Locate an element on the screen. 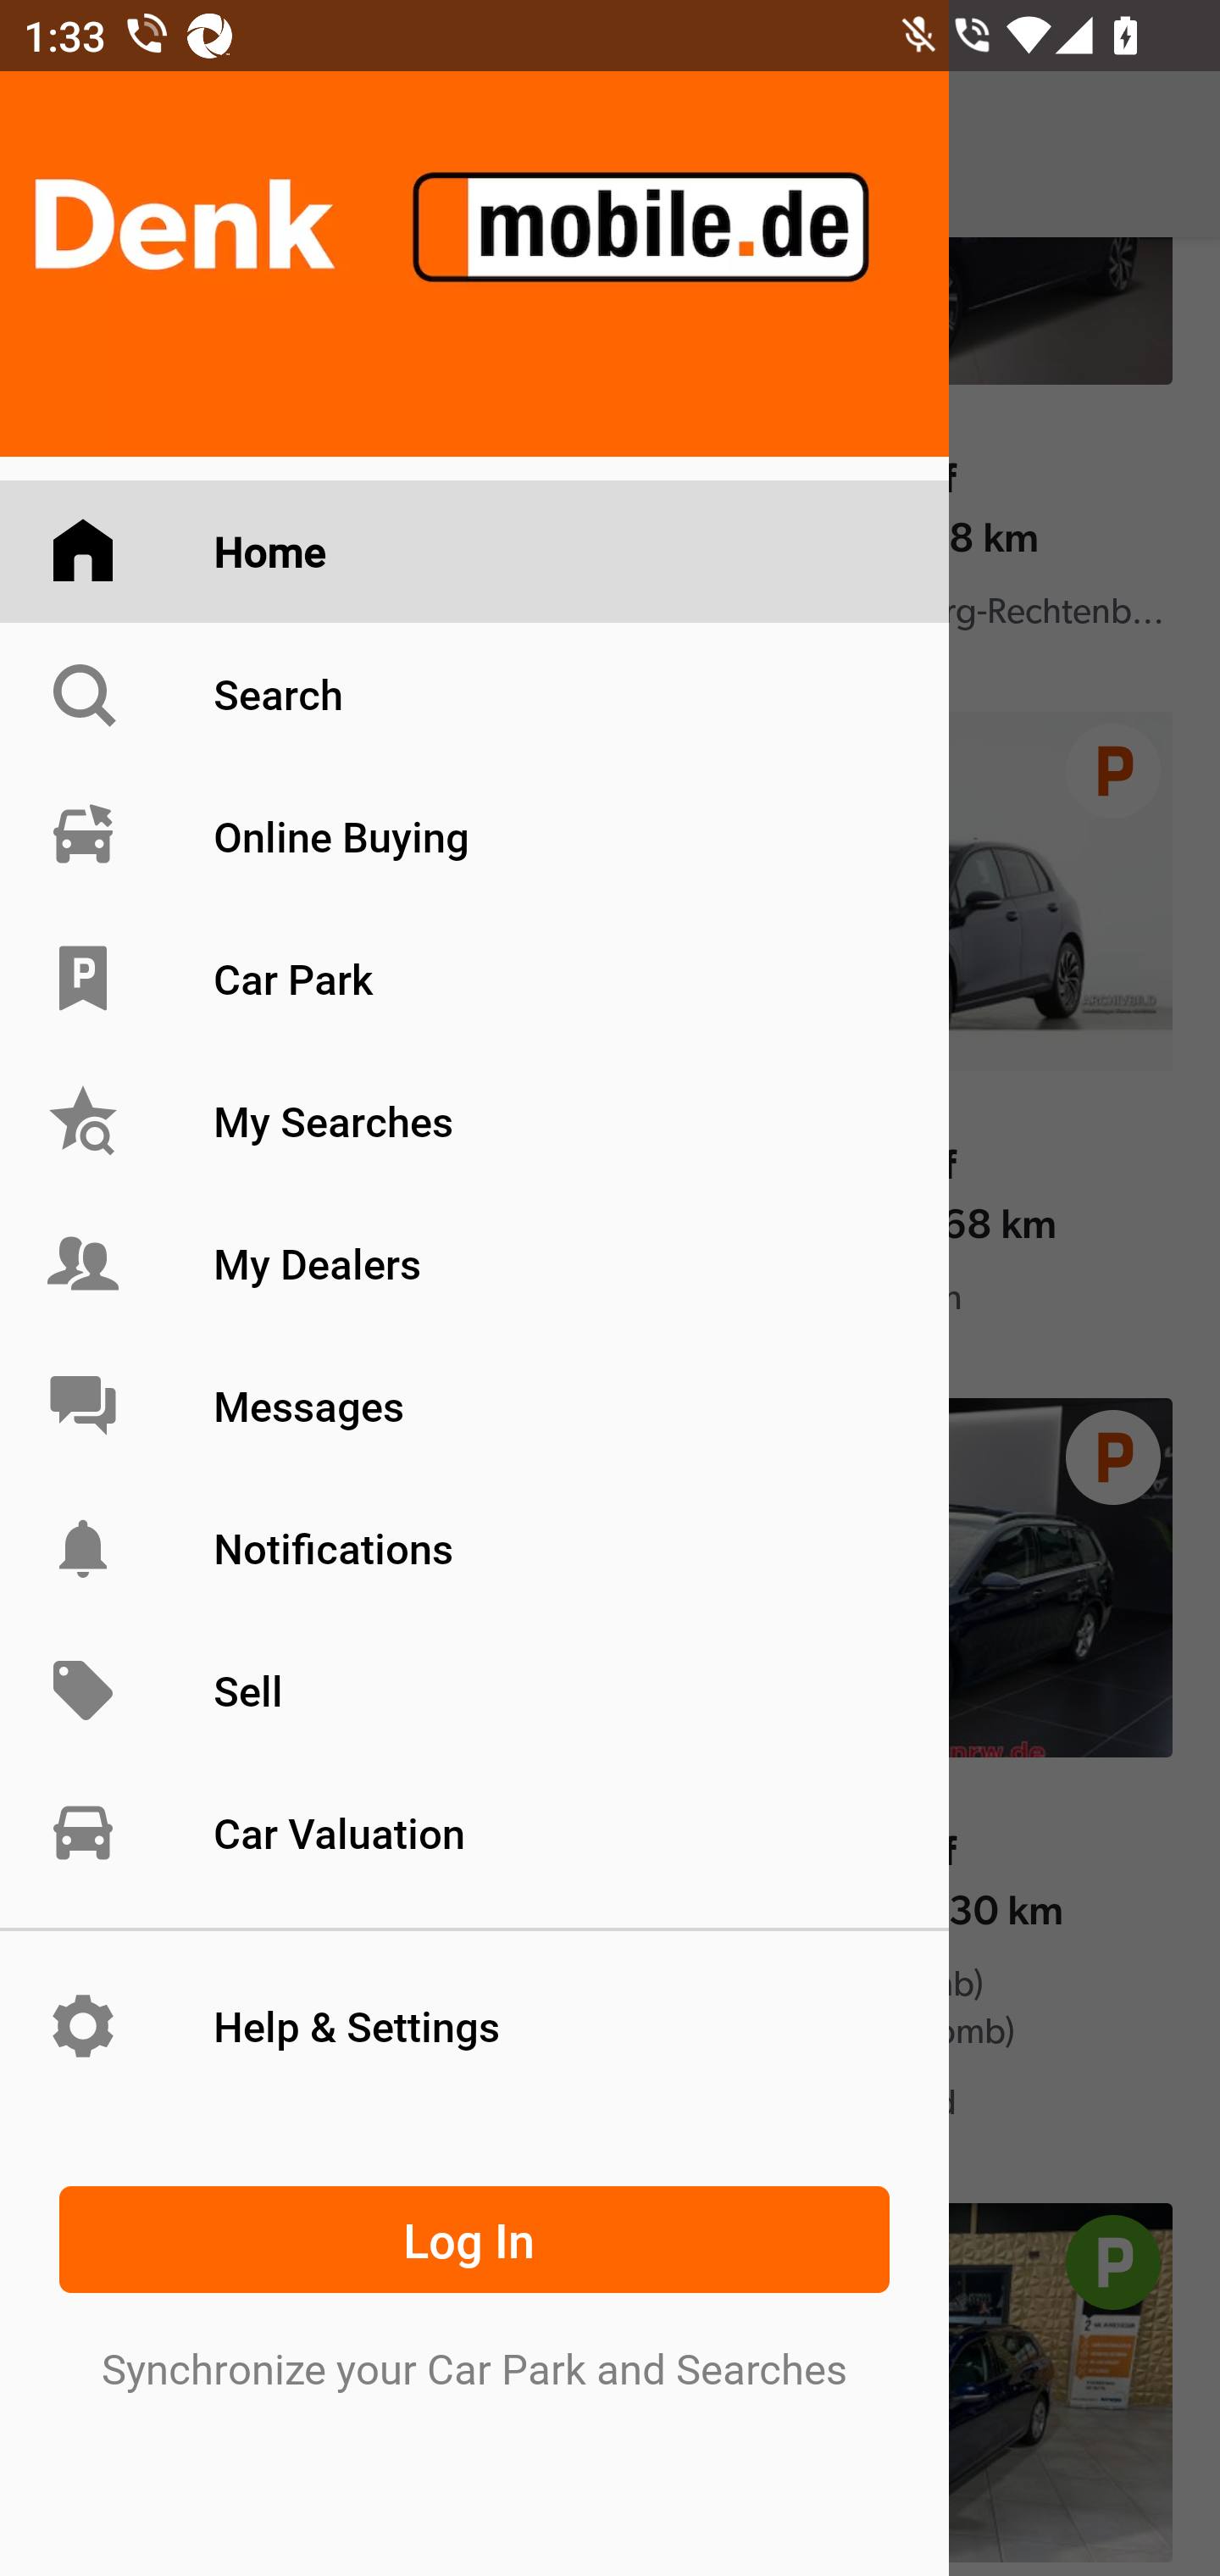 Image resolution: width=1220 pixels, height=2576 pixels. Help & Settings is located at coordinates (474, 2025).